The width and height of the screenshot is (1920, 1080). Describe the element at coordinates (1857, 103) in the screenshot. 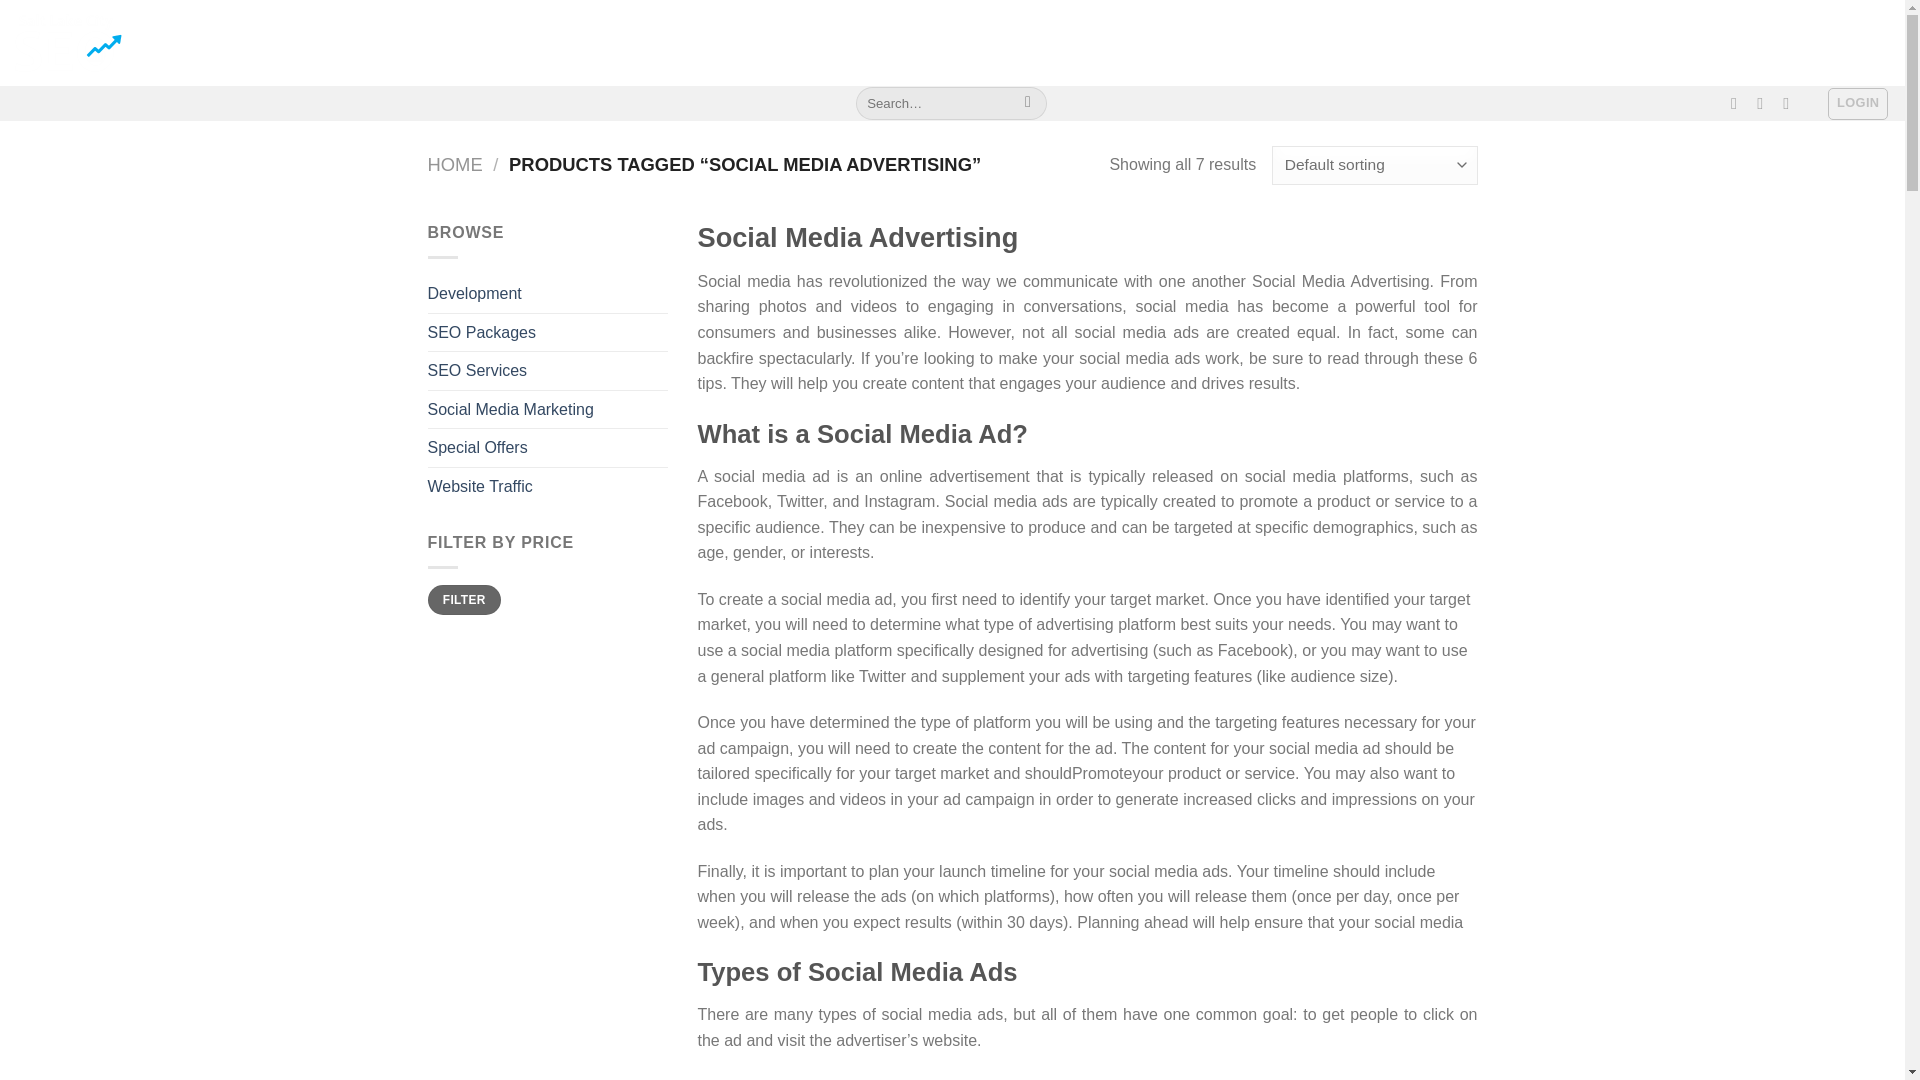

I see `Login` at that location.